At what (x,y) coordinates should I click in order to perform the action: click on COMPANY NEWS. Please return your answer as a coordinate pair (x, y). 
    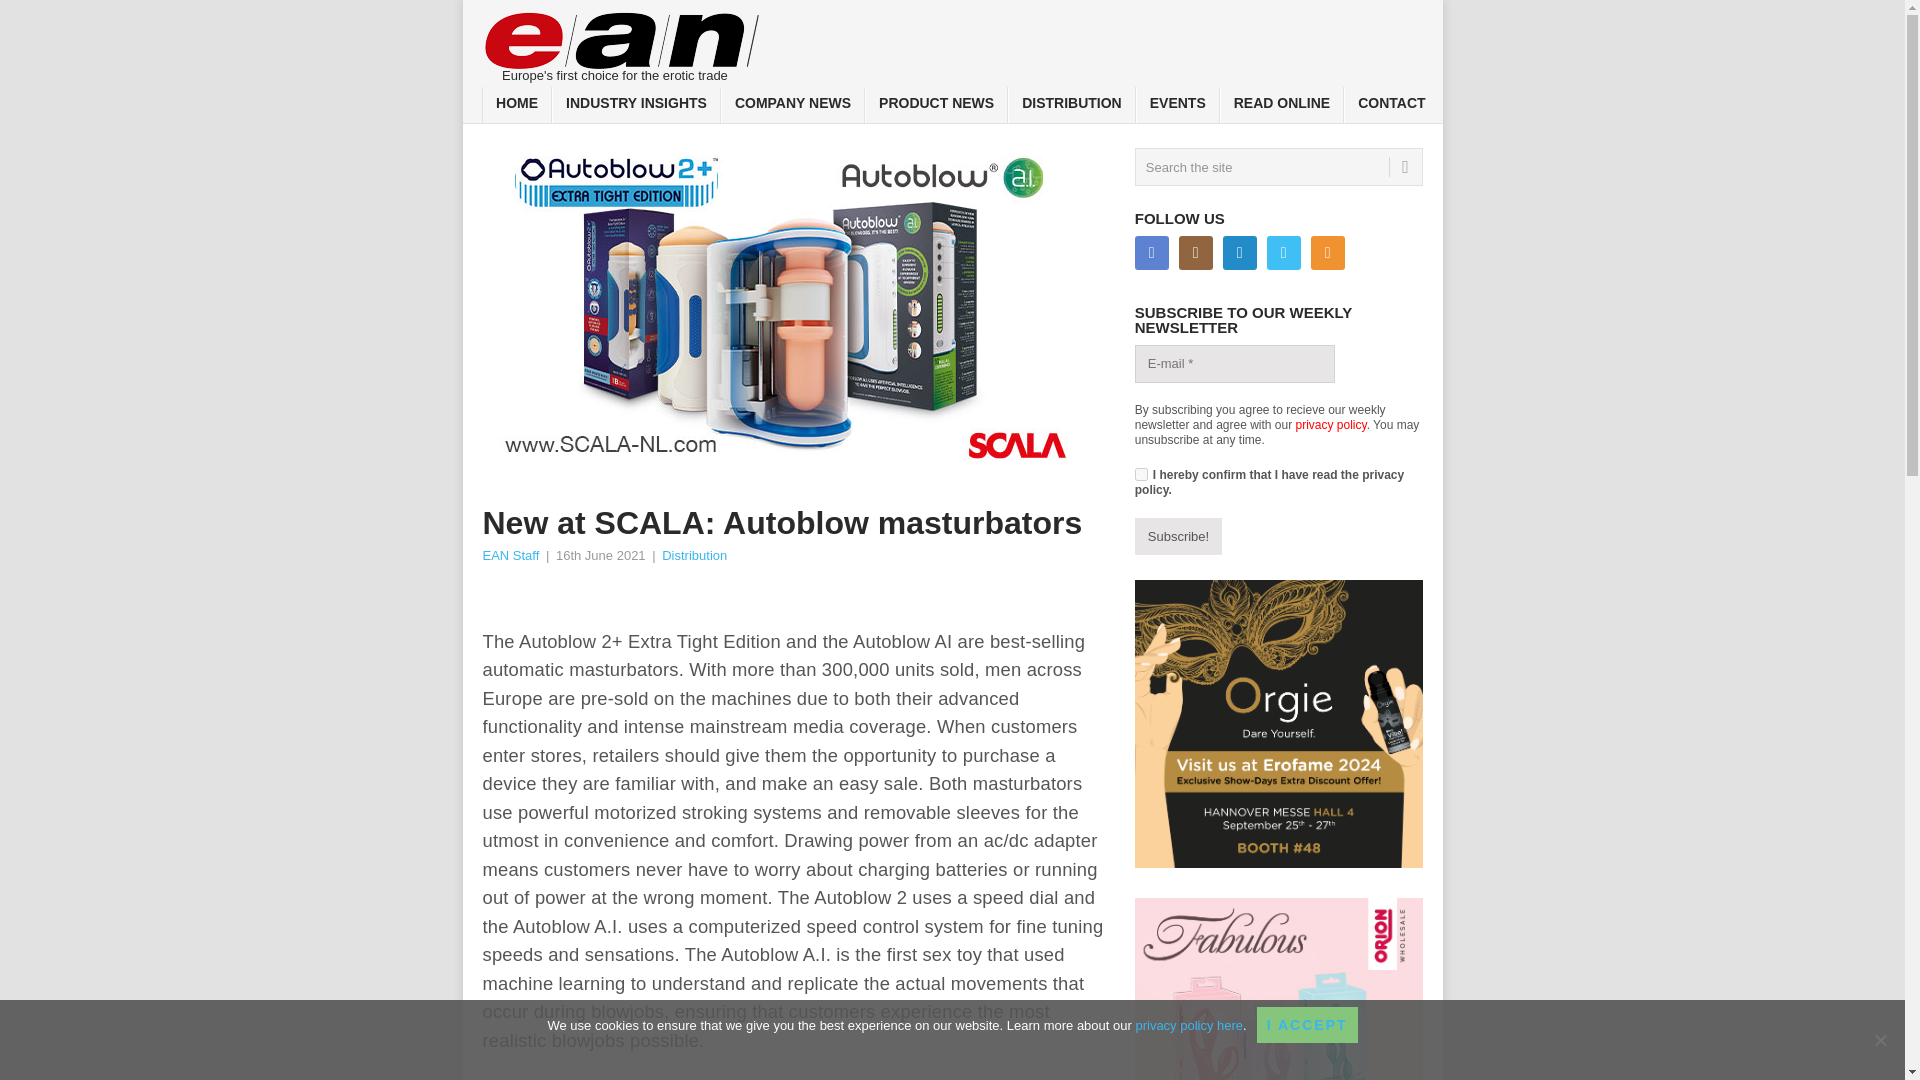
    Looking at the image, I should click on (793, 106).